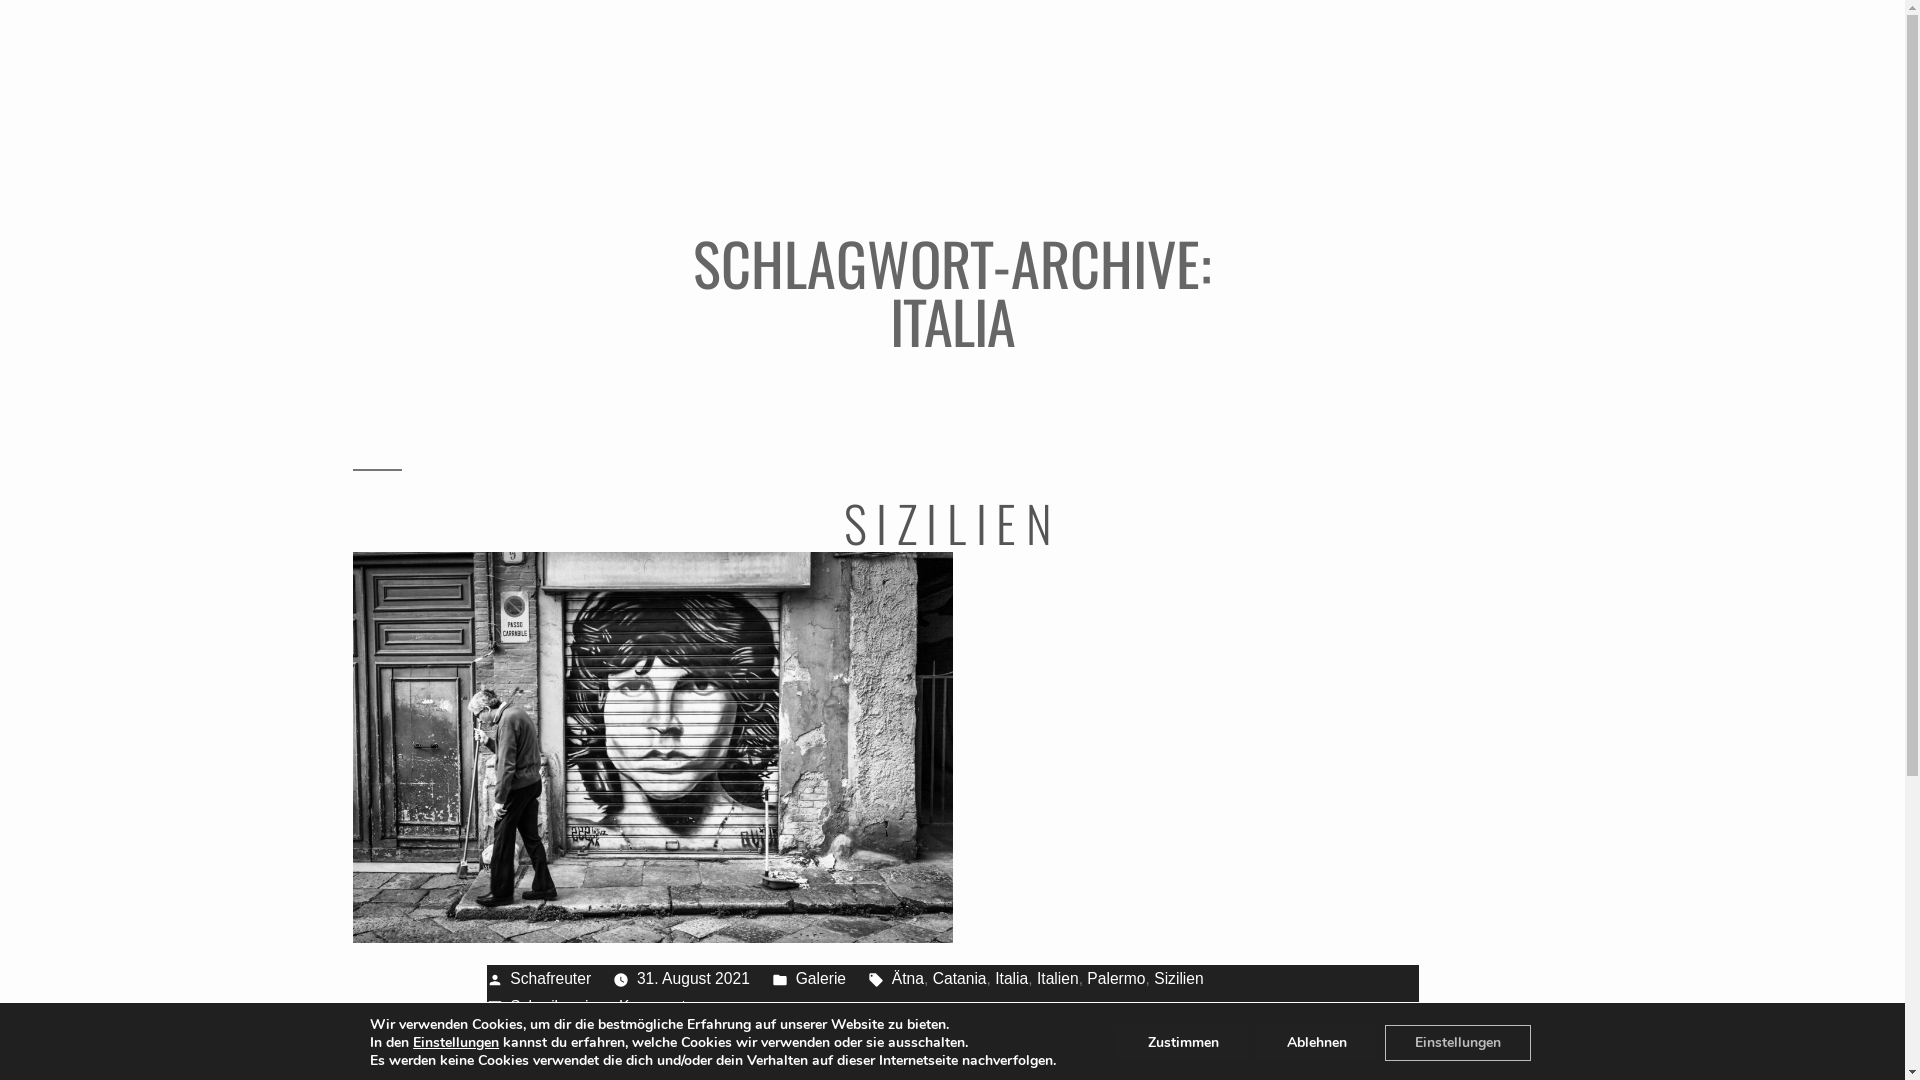 The image size is (1920, 1080). I want to click on Galerie, so click(821, 978).